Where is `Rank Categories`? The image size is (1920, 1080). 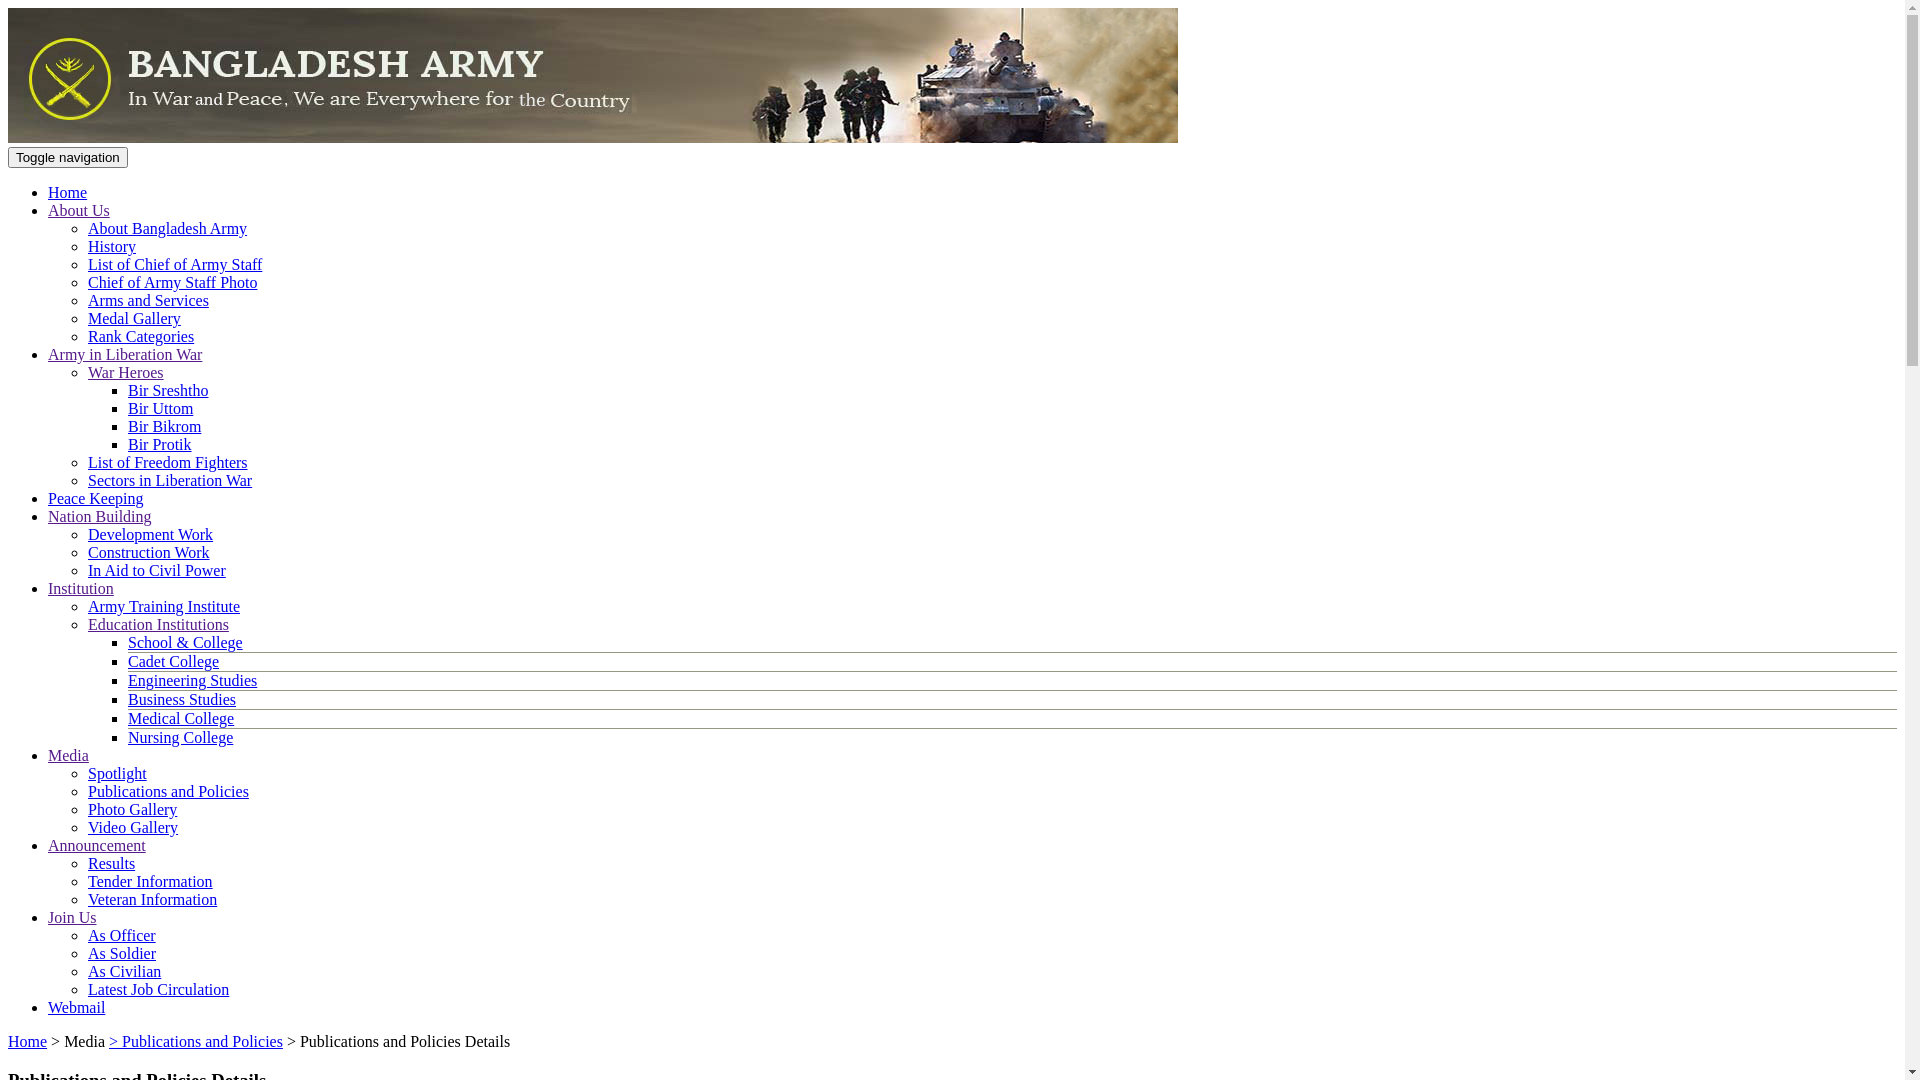
Rank Categories is located at coordinates (141, 336).